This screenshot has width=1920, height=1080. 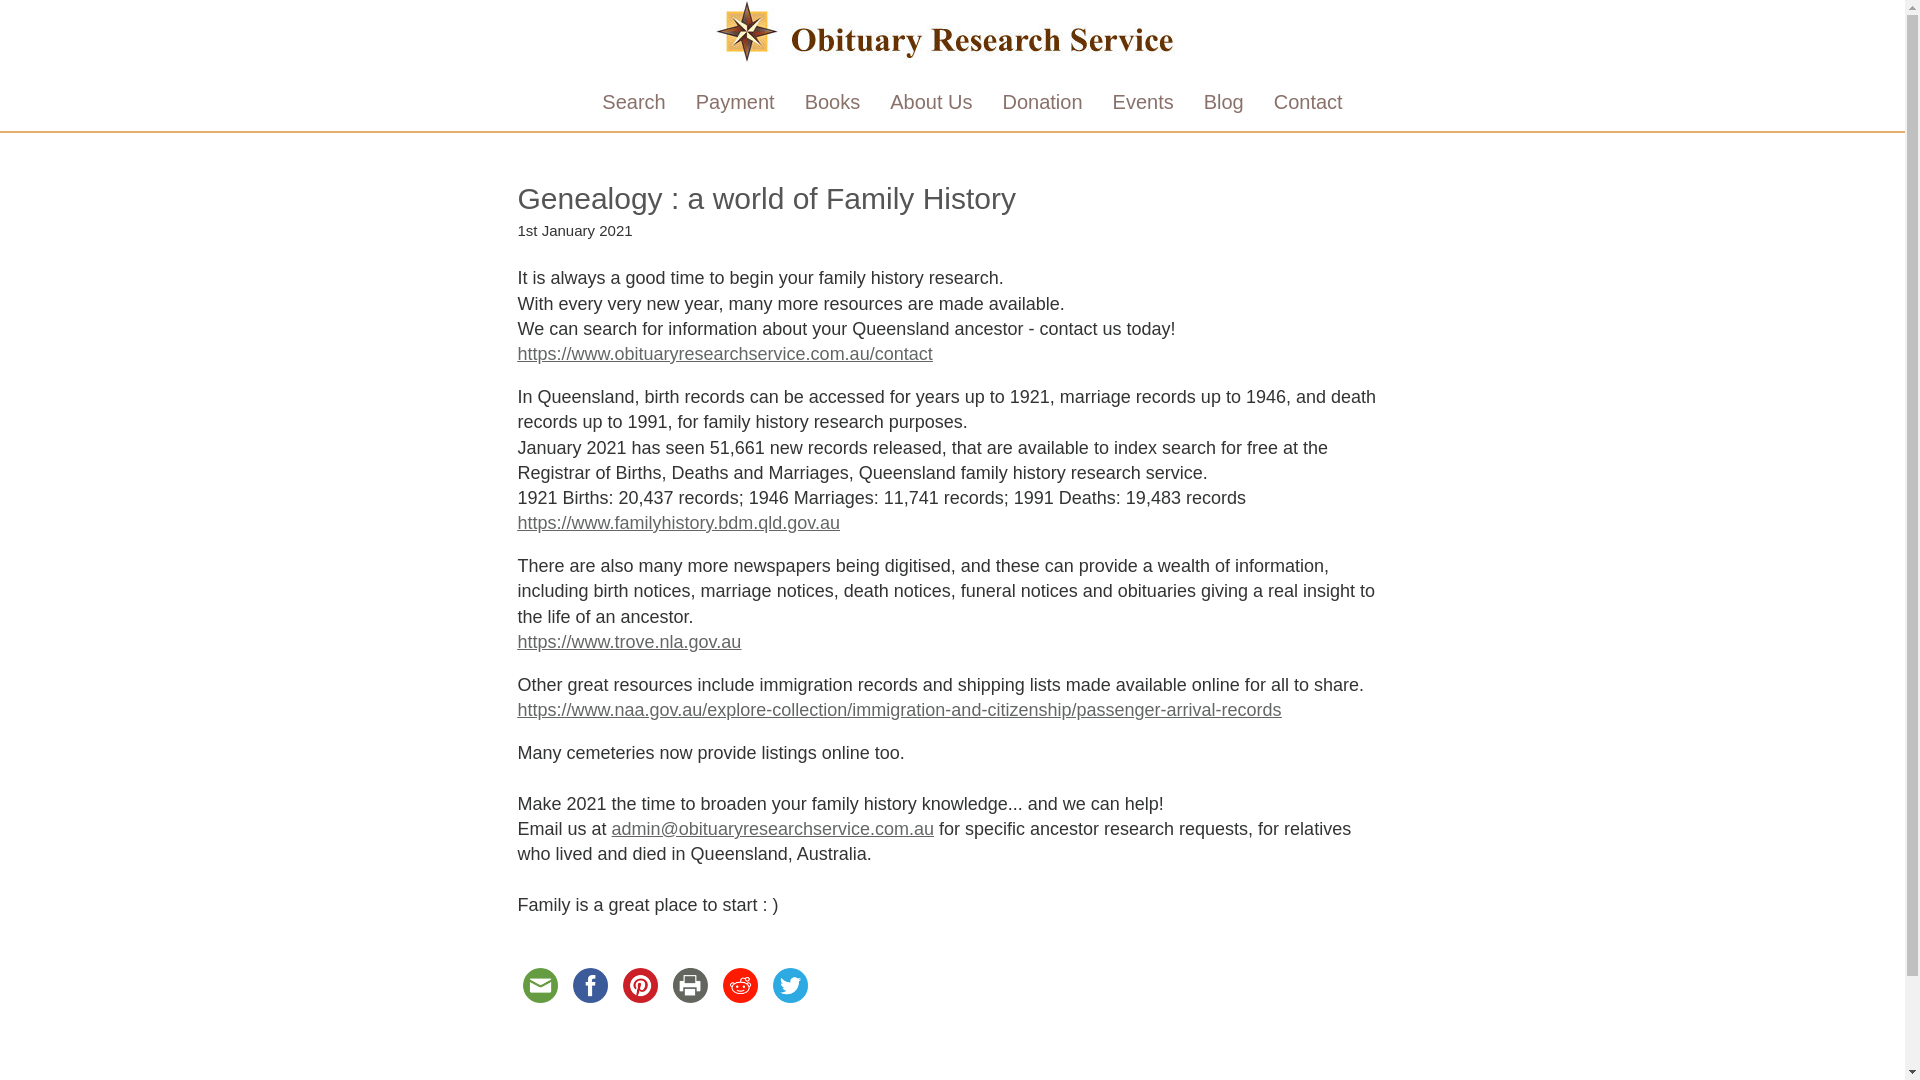 I want to click on admin@obituaryresearchservice.com.au, so click(x=773, y=829).